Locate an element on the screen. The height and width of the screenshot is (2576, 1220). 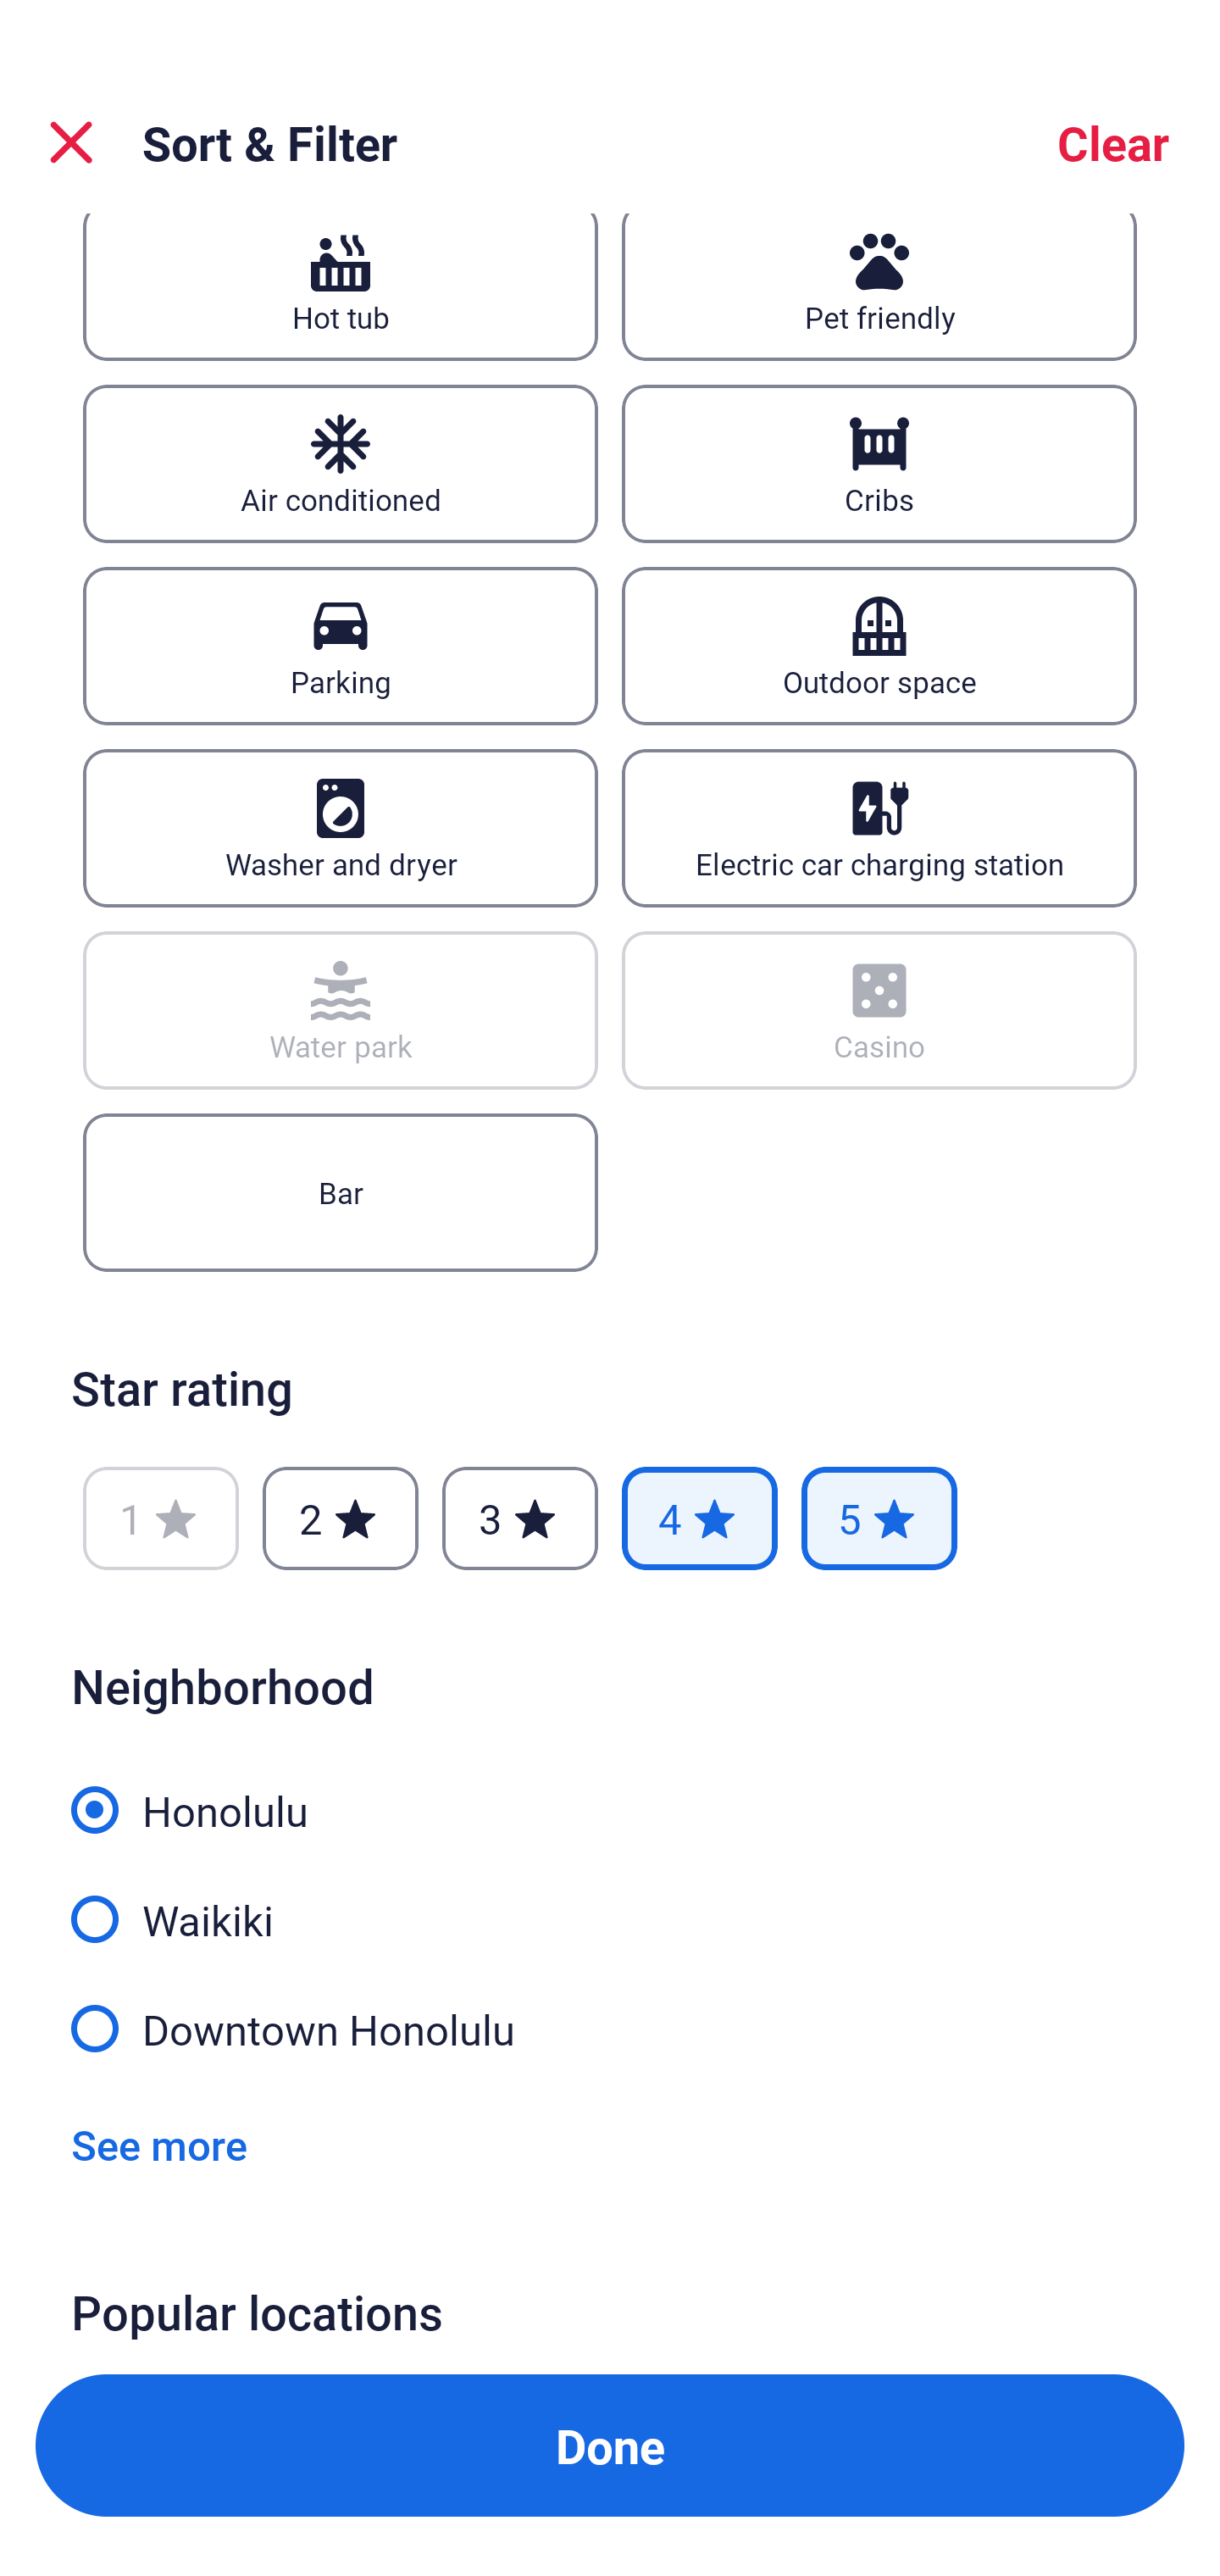
Bar is located at coordinates (340, 1192).